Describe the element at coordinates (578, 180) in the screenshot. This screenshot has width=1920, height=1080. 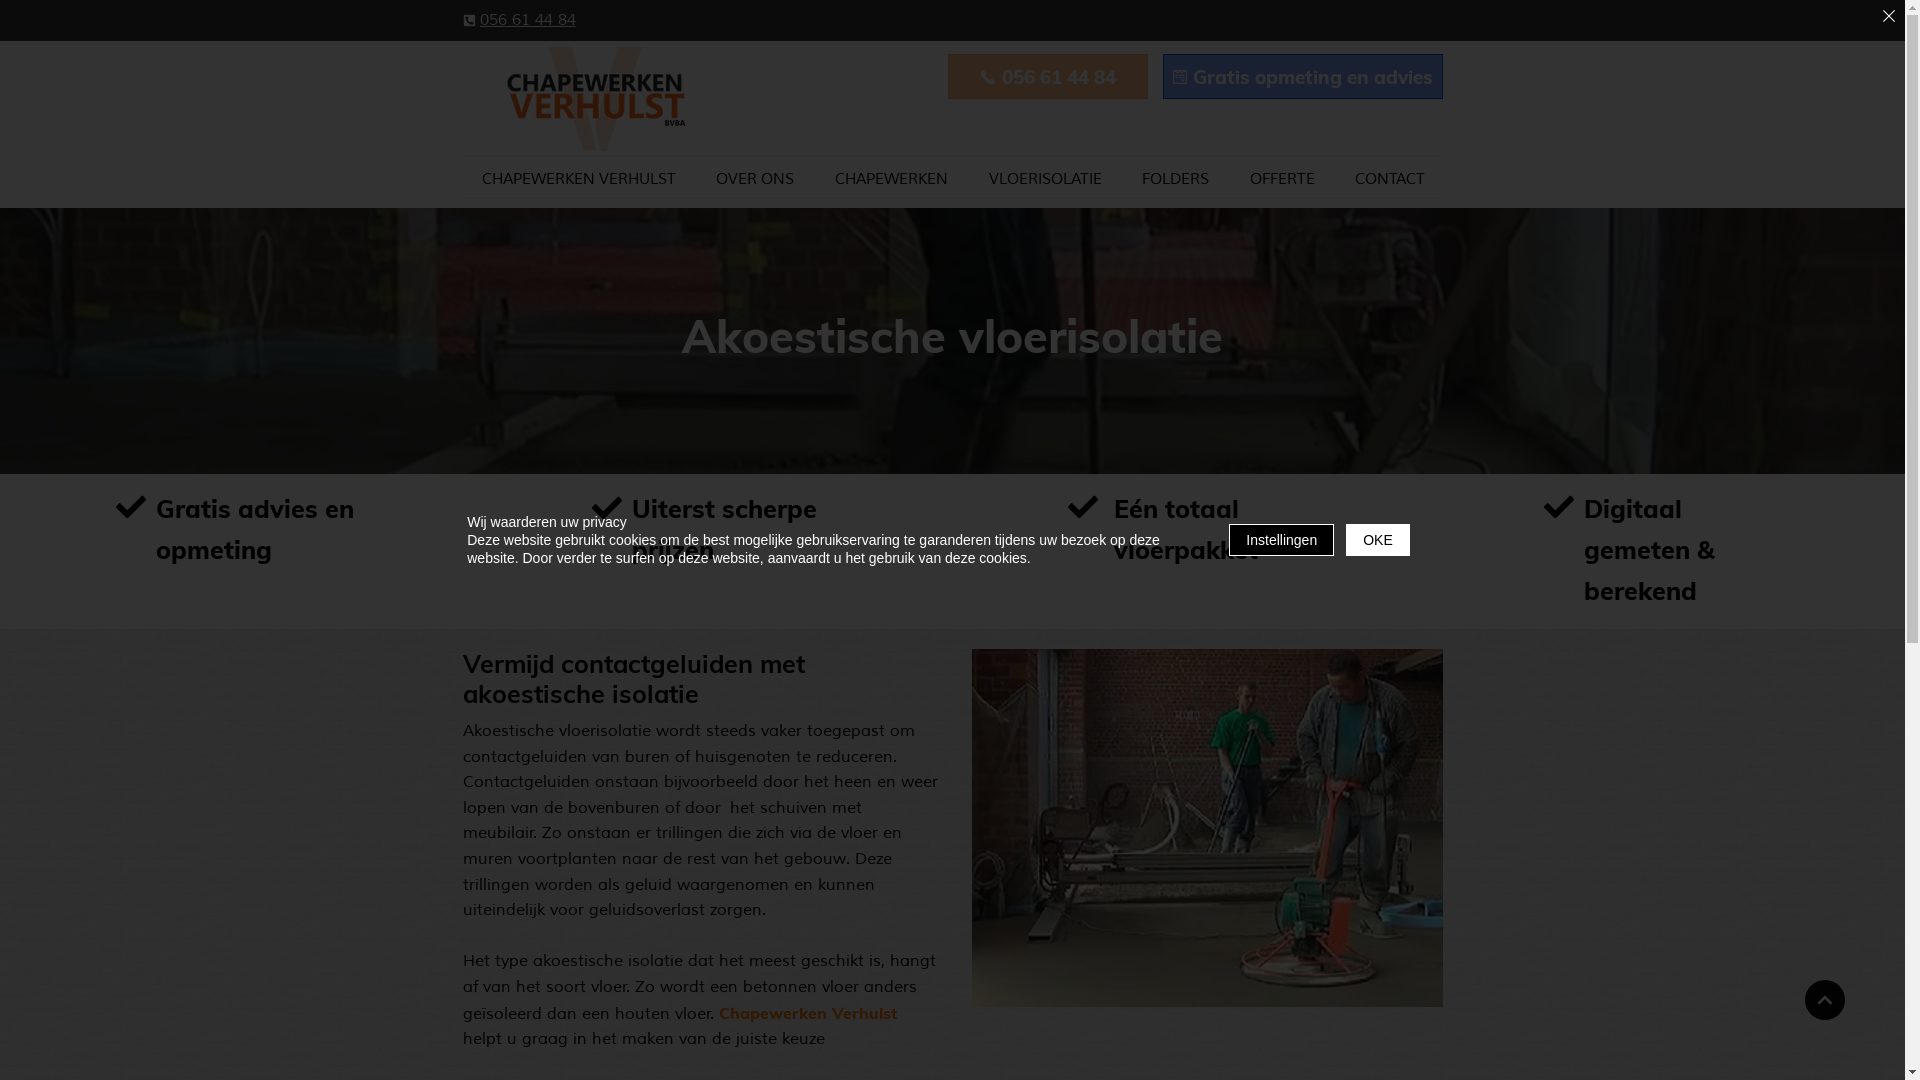
I see `CHAPEWERKEN VERHULST` at that location.